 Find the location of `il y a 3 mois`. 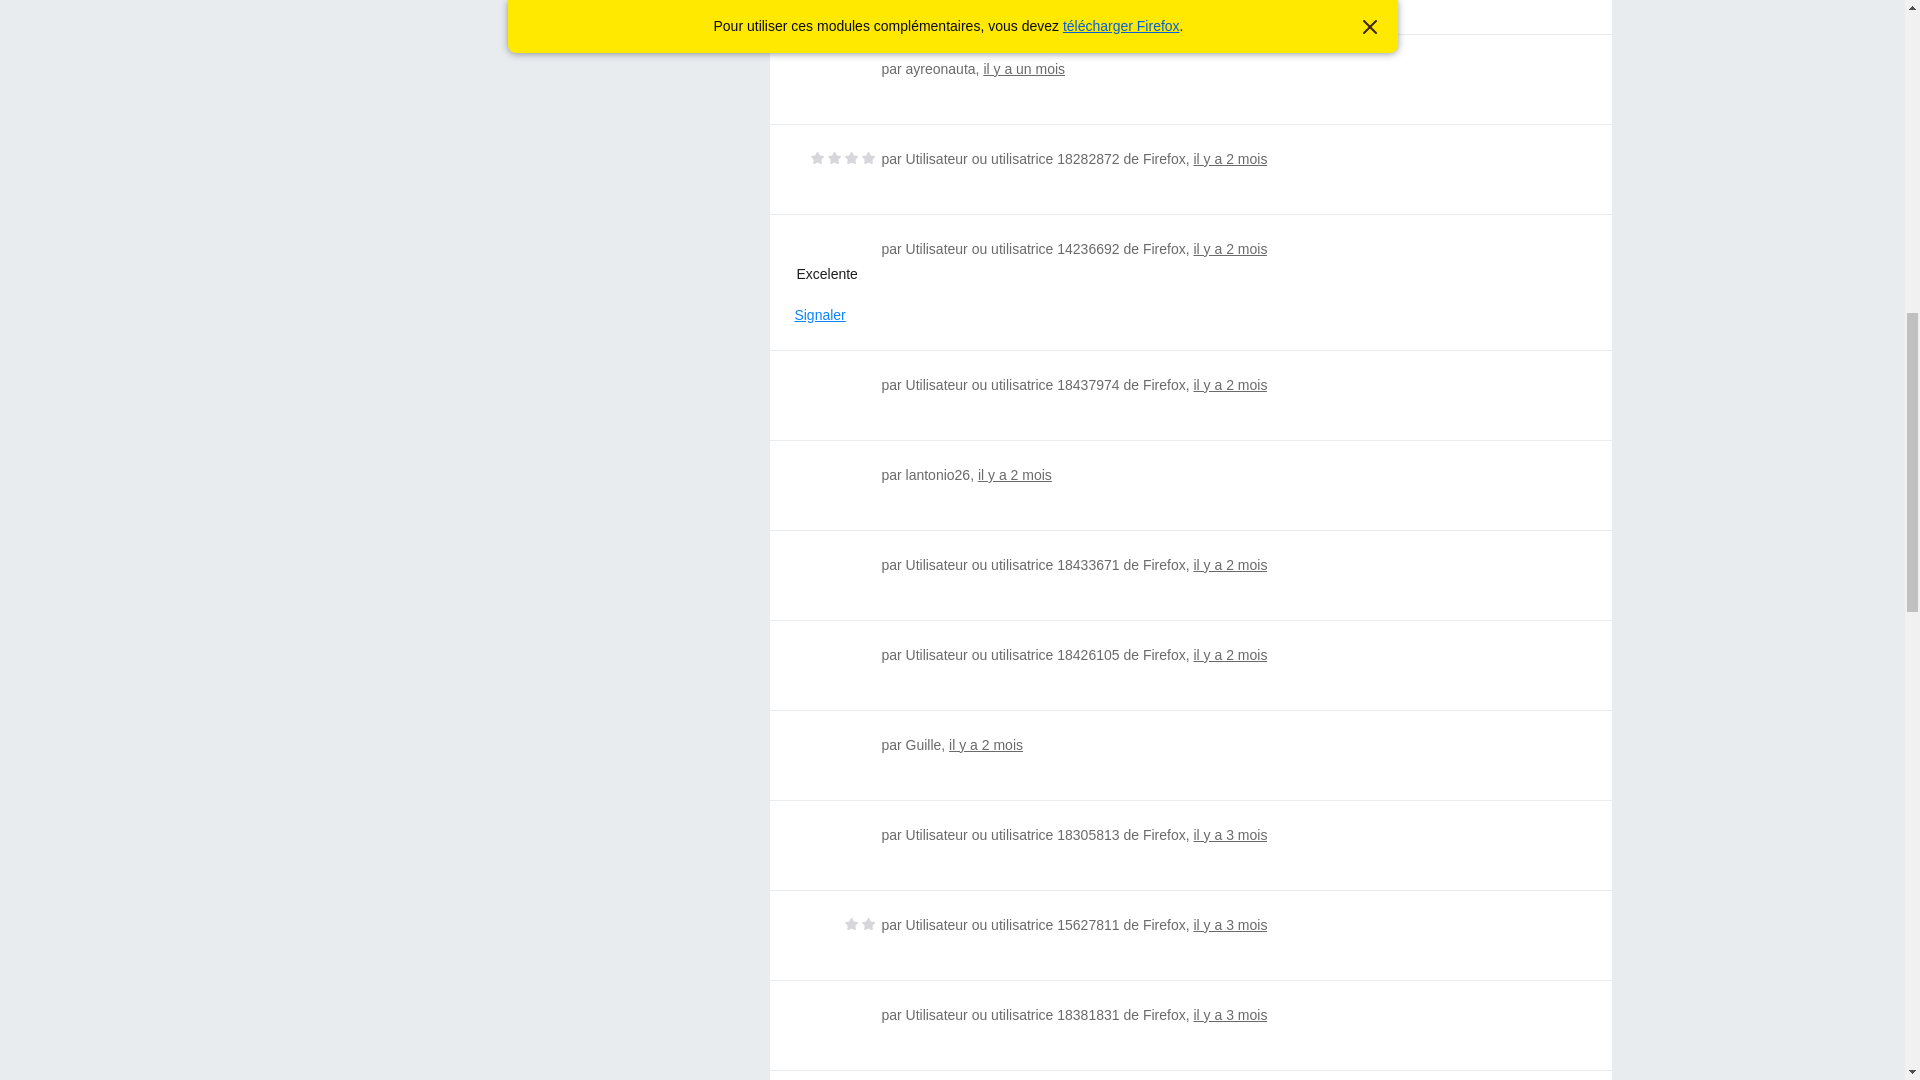

il y a 3 mois is located at coordinates (1230, 924).